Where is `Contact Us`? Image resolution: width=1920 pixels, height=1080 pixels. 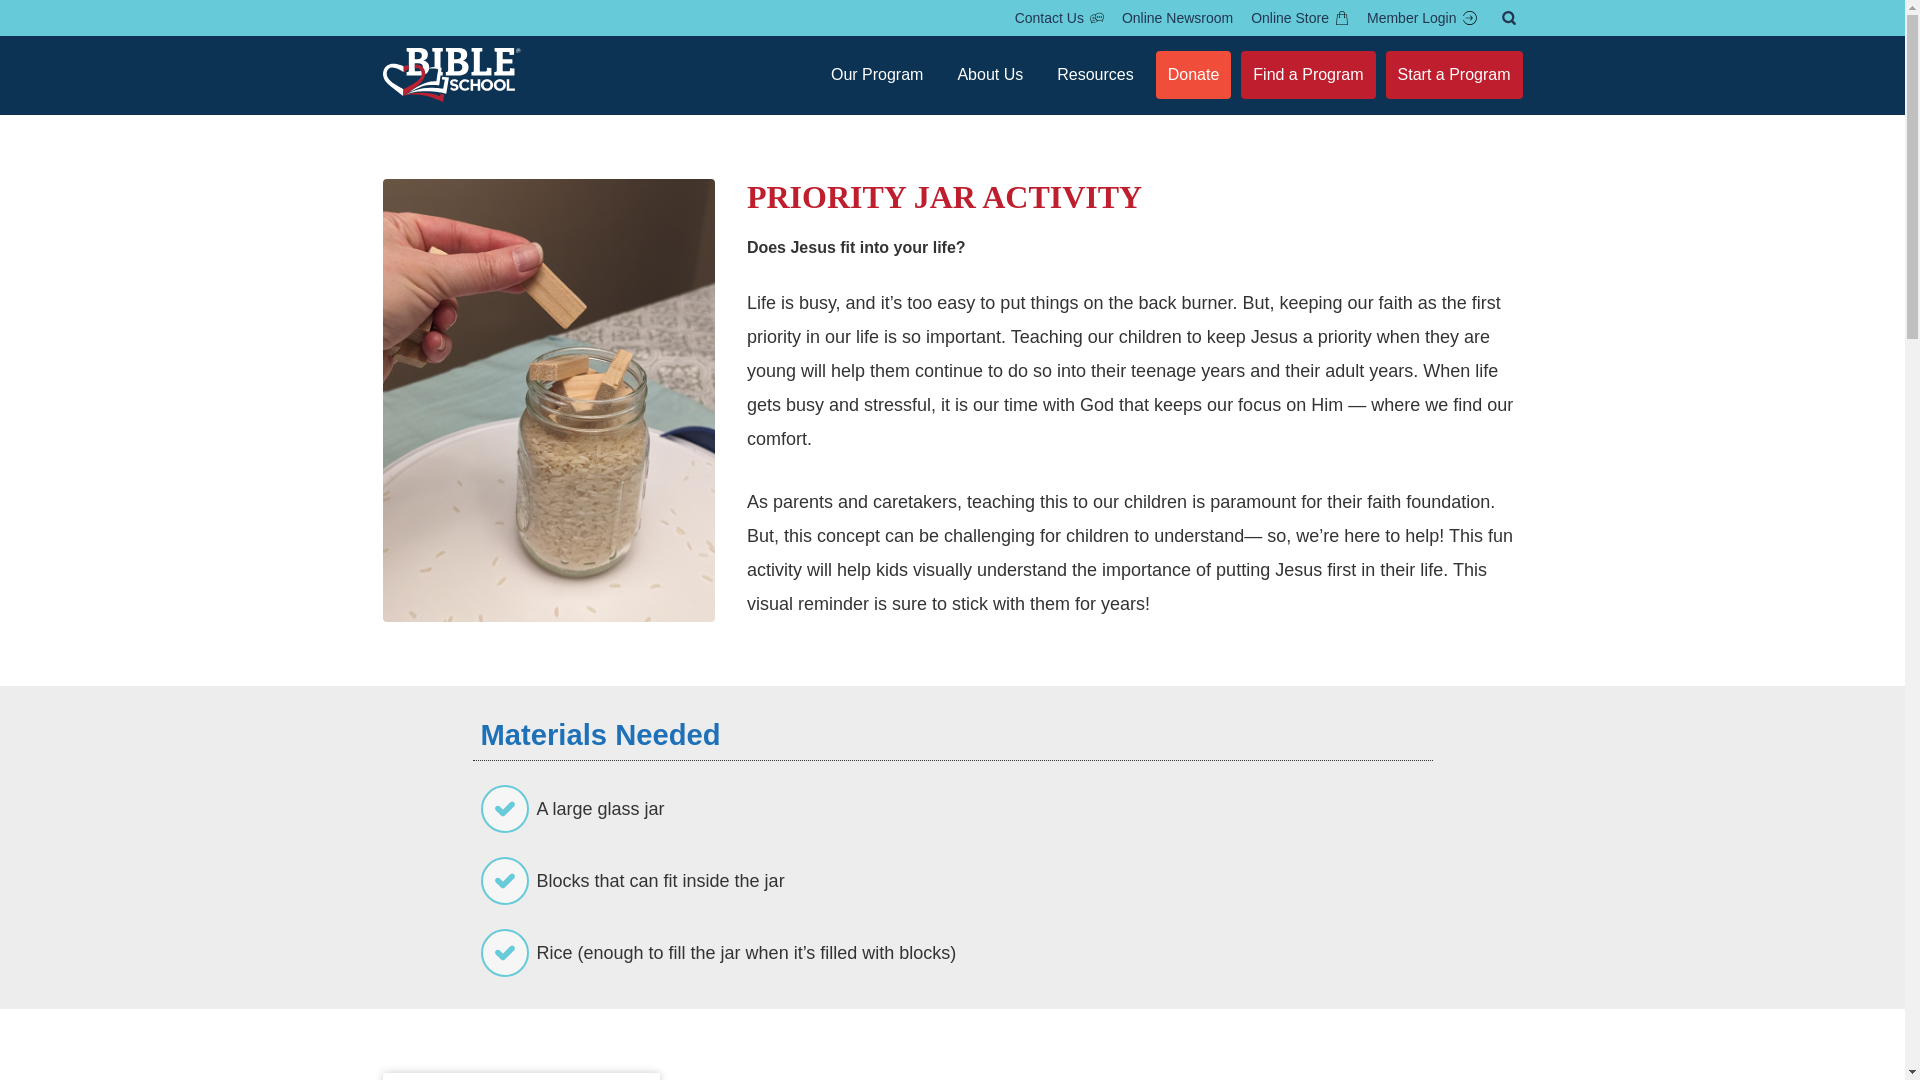
Contact Us is located at coordinates (1060, 18).